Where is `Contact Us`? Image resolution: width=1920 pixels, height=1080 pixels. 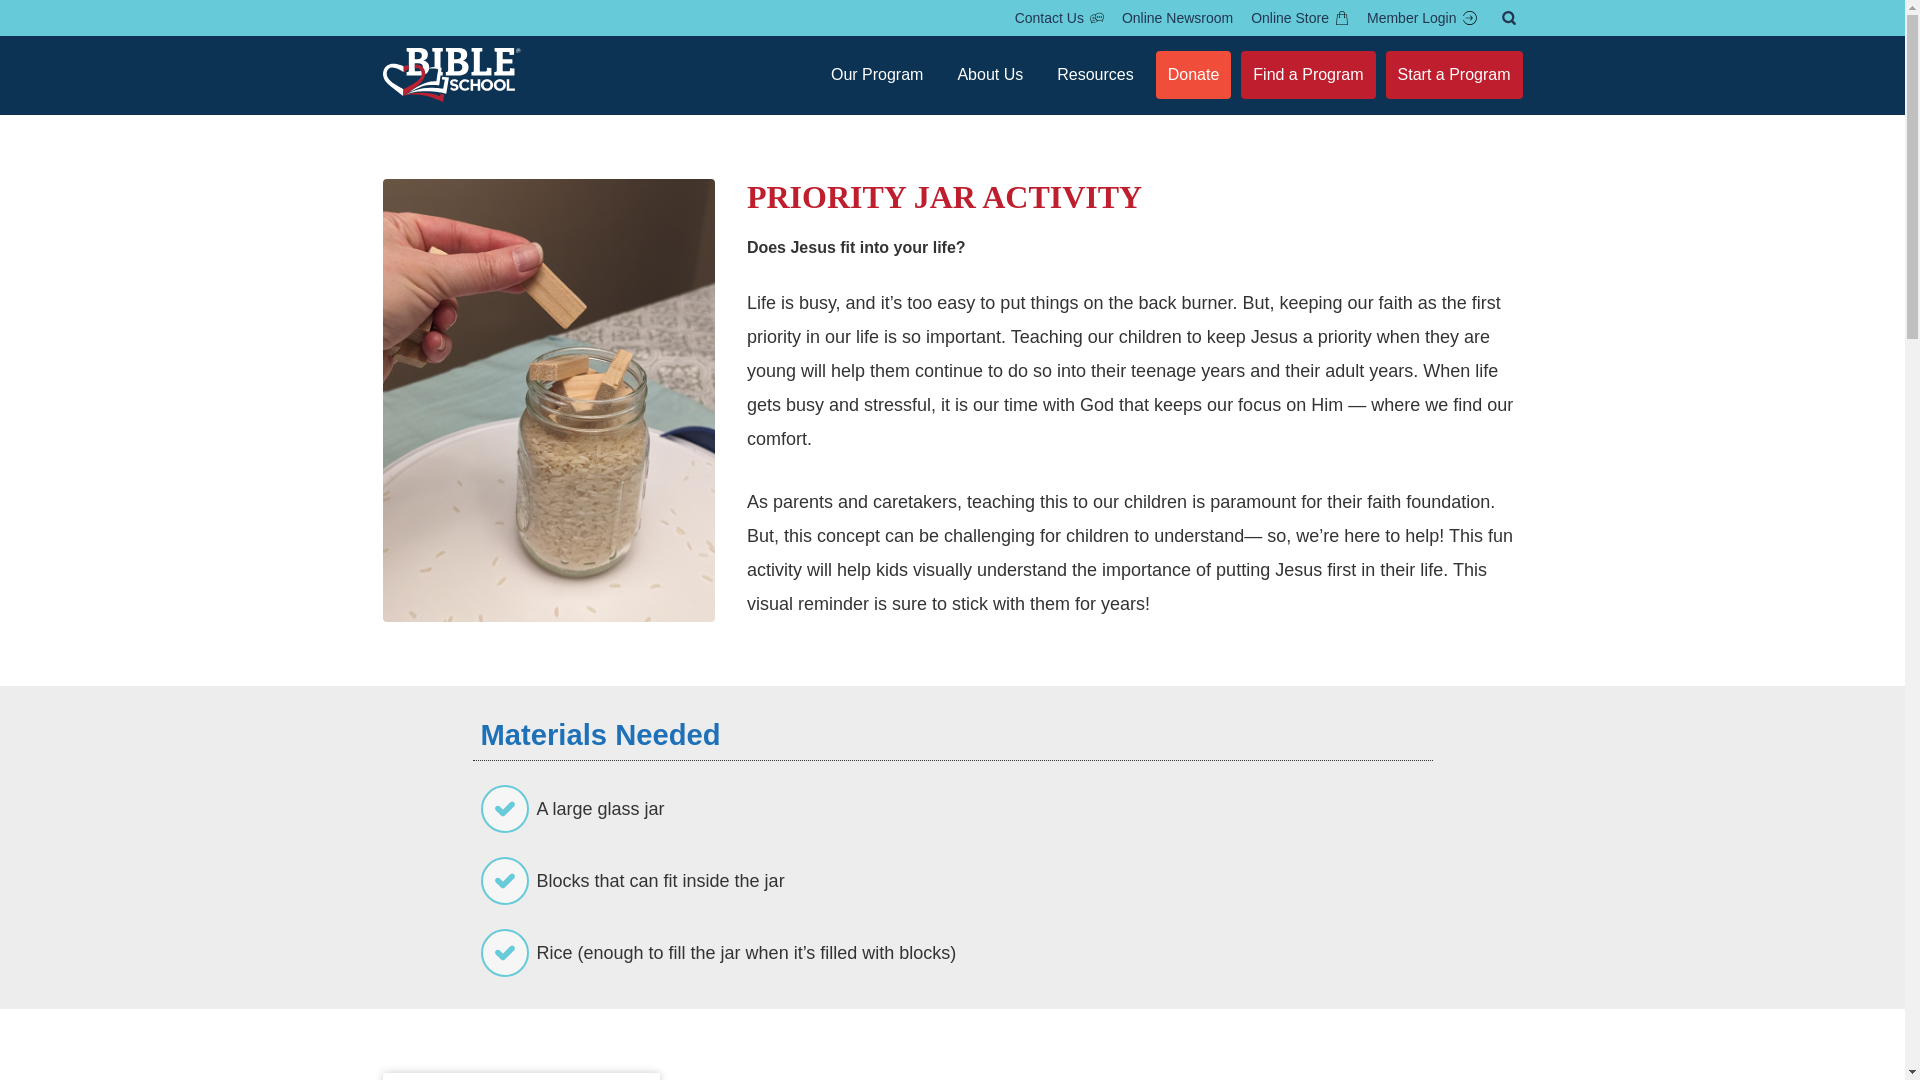
Contact Us is located at coordinates (1060, 18).